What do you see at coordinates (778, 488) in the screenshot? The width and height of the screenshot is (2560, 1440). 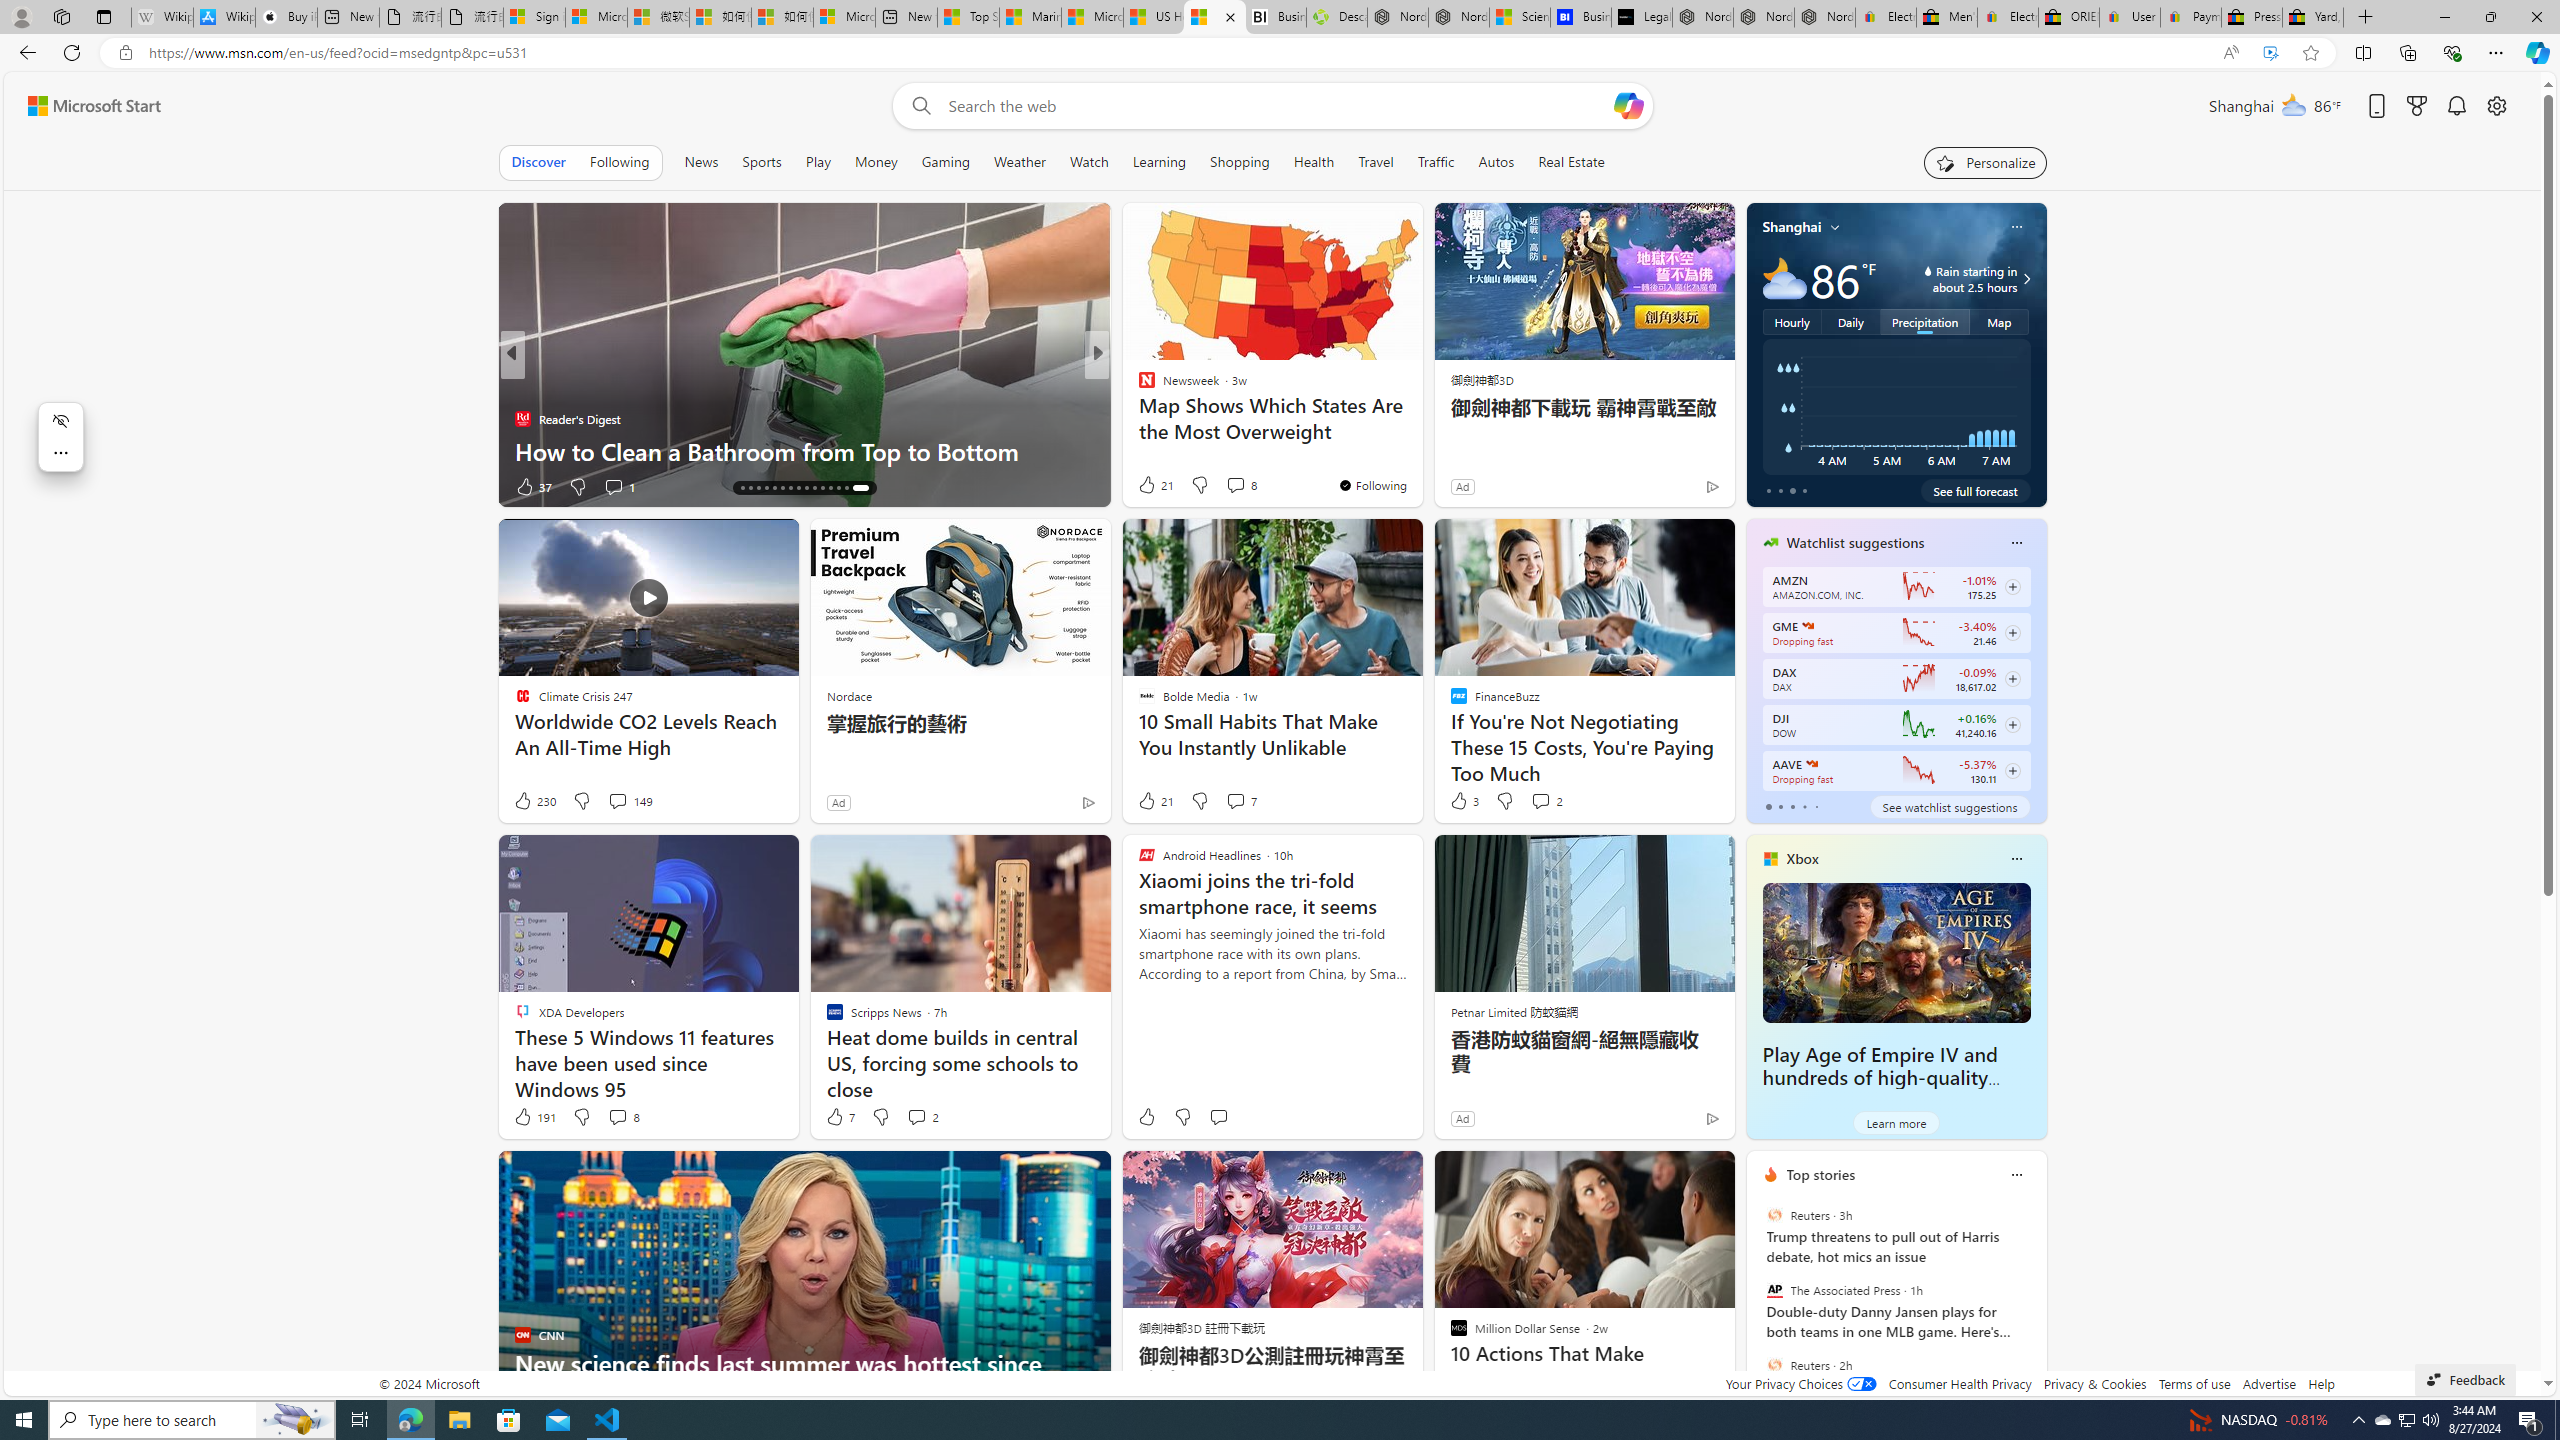 I see `AutomationID: tab-19` at bounding box center [778, 488].